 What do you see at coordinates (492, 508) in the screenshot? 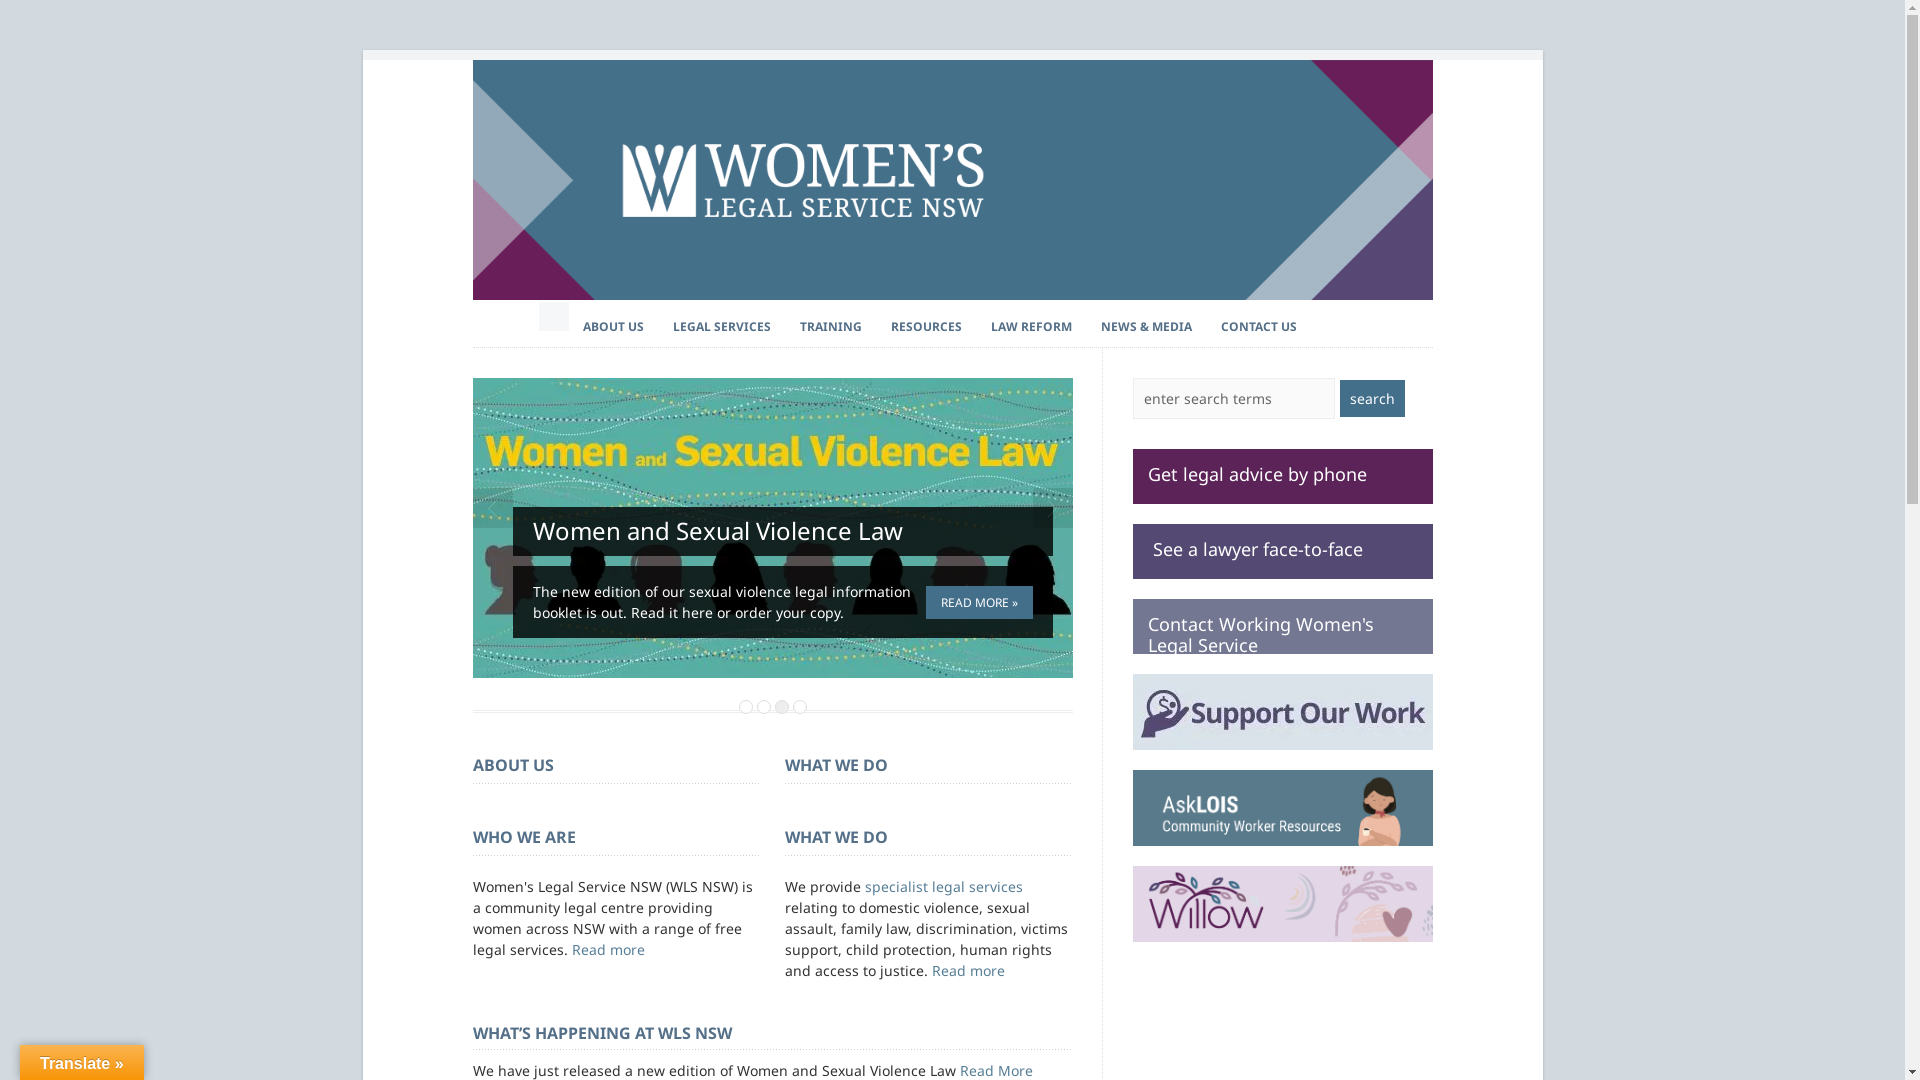
I see `Previous` at bounding box center [492, 508].